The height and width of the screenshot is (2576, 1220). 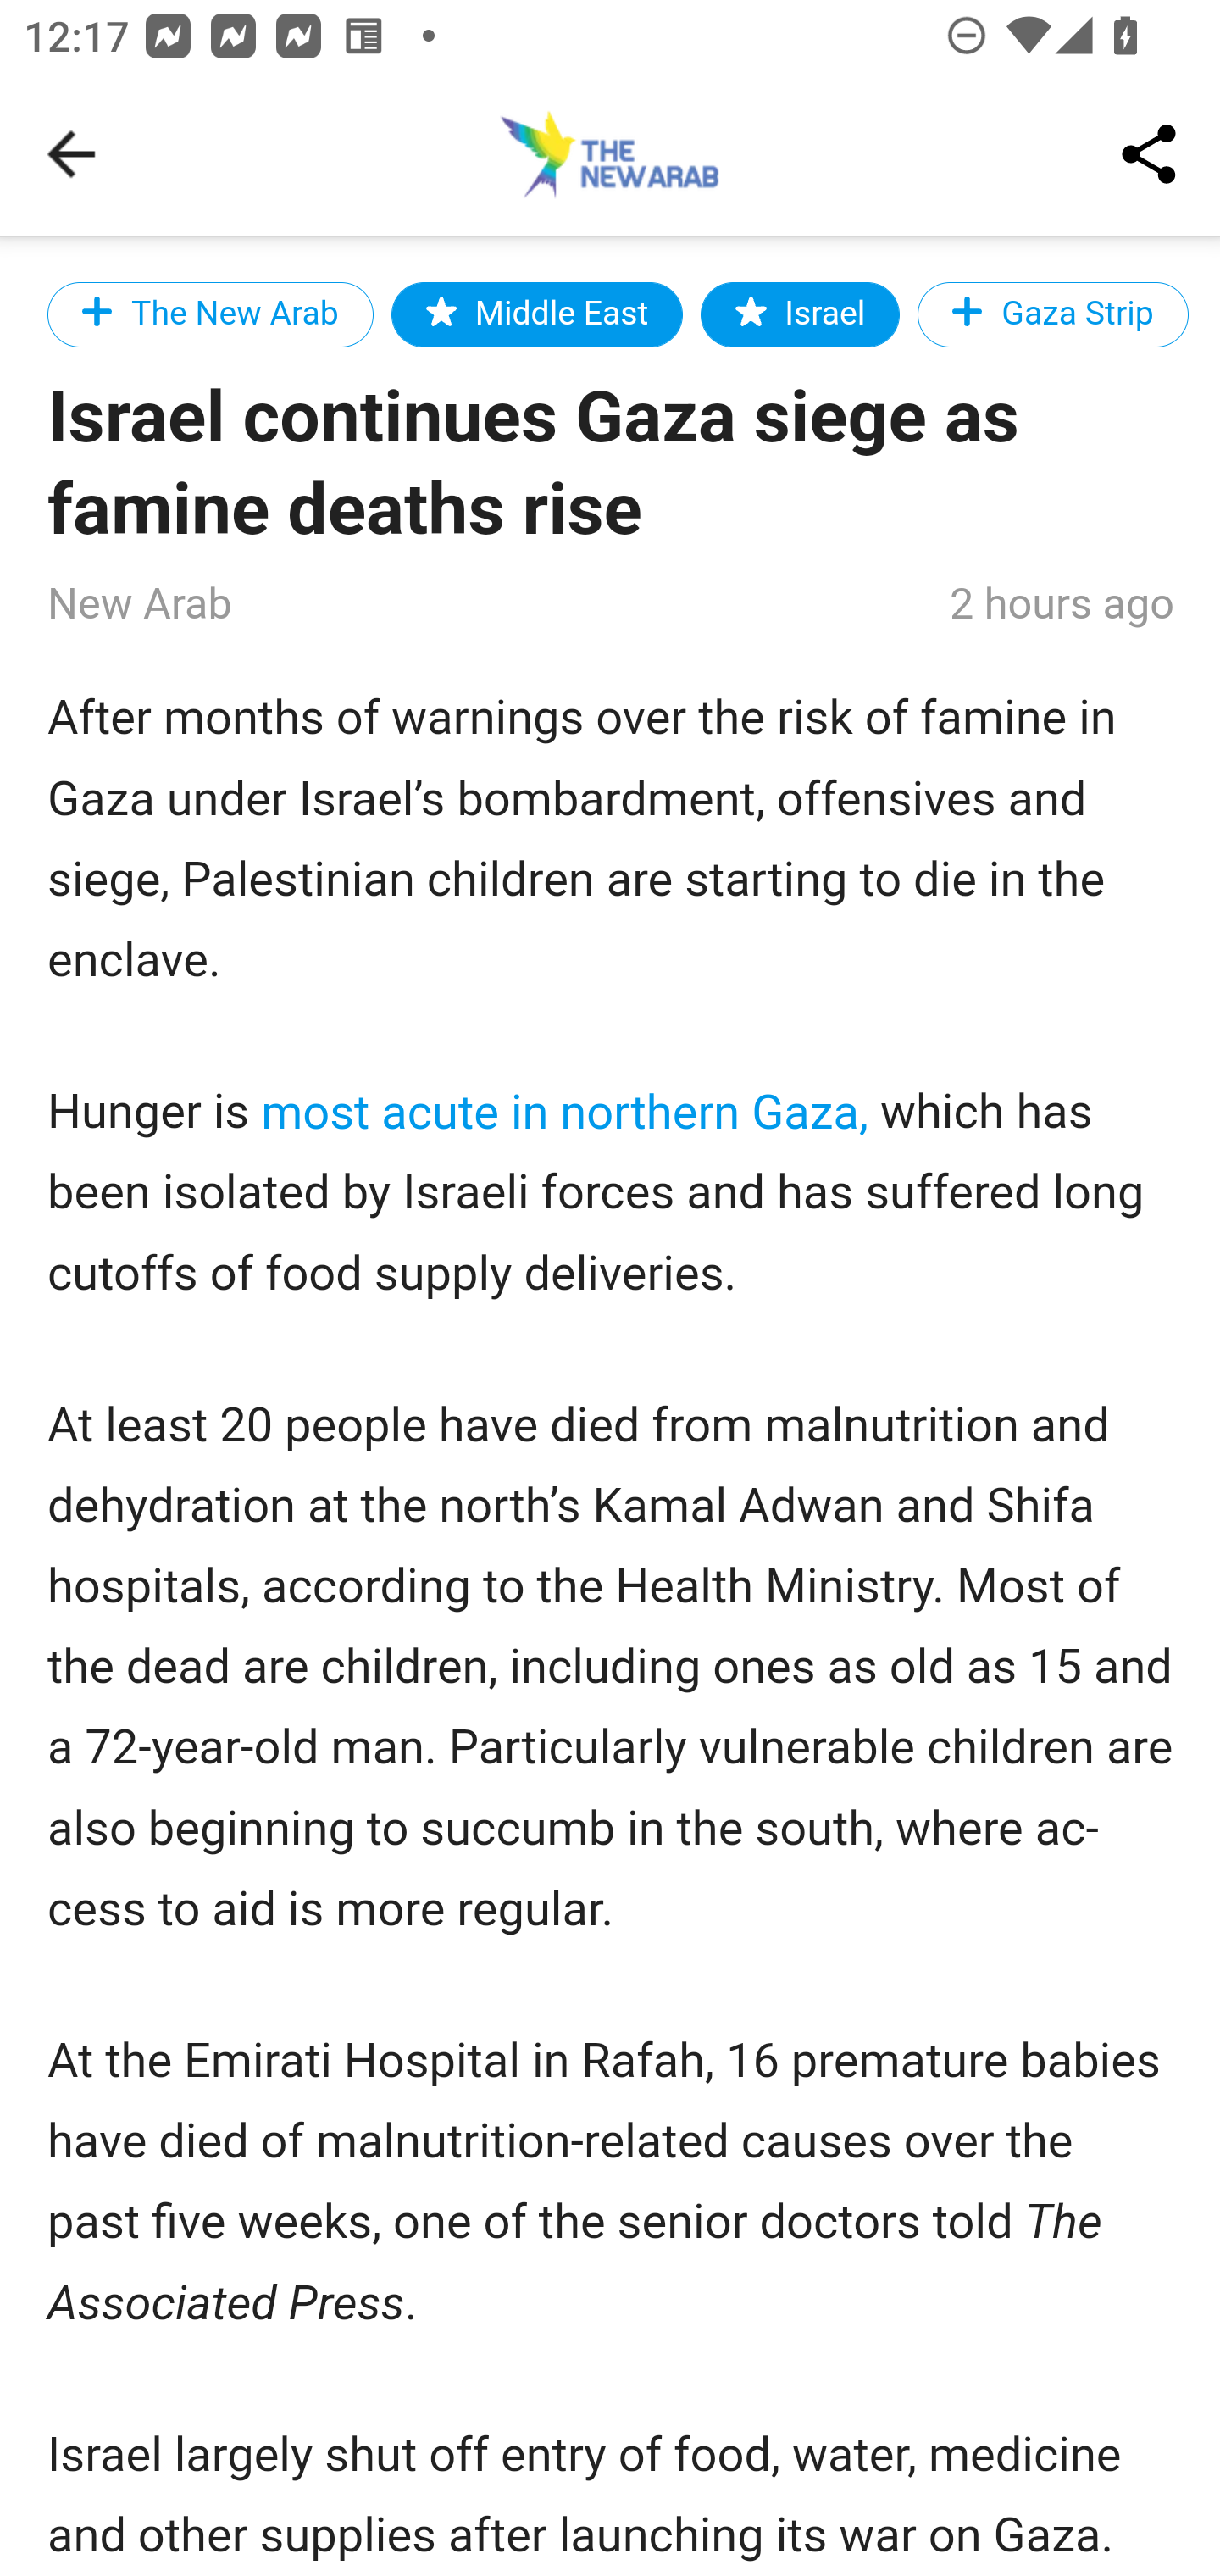 I want to click on most acute in northern Gaza,, so click(x=566, y=1112).